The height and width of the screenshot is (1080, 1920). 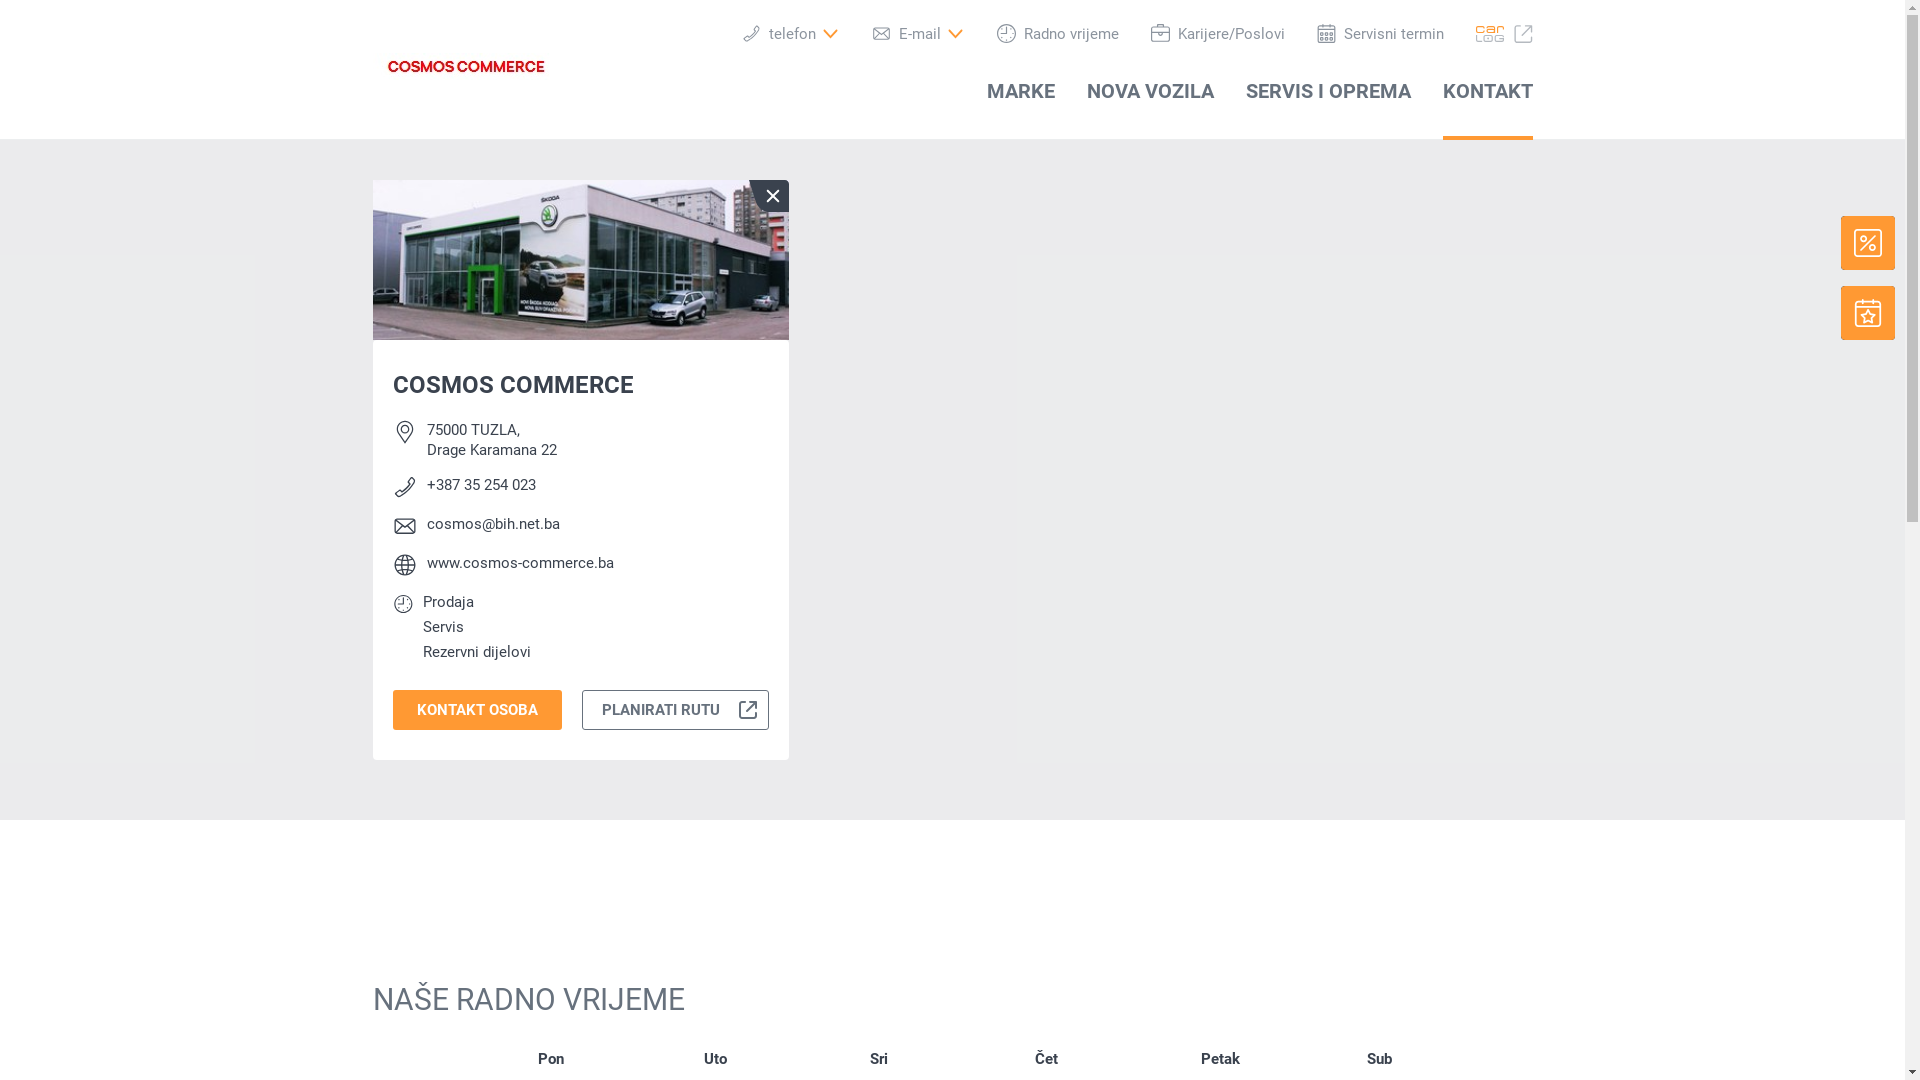 What do you see at coordinates (1380, 34) in the screenshot?
I see `Servisni termin` at bounding box center [1380, 34].